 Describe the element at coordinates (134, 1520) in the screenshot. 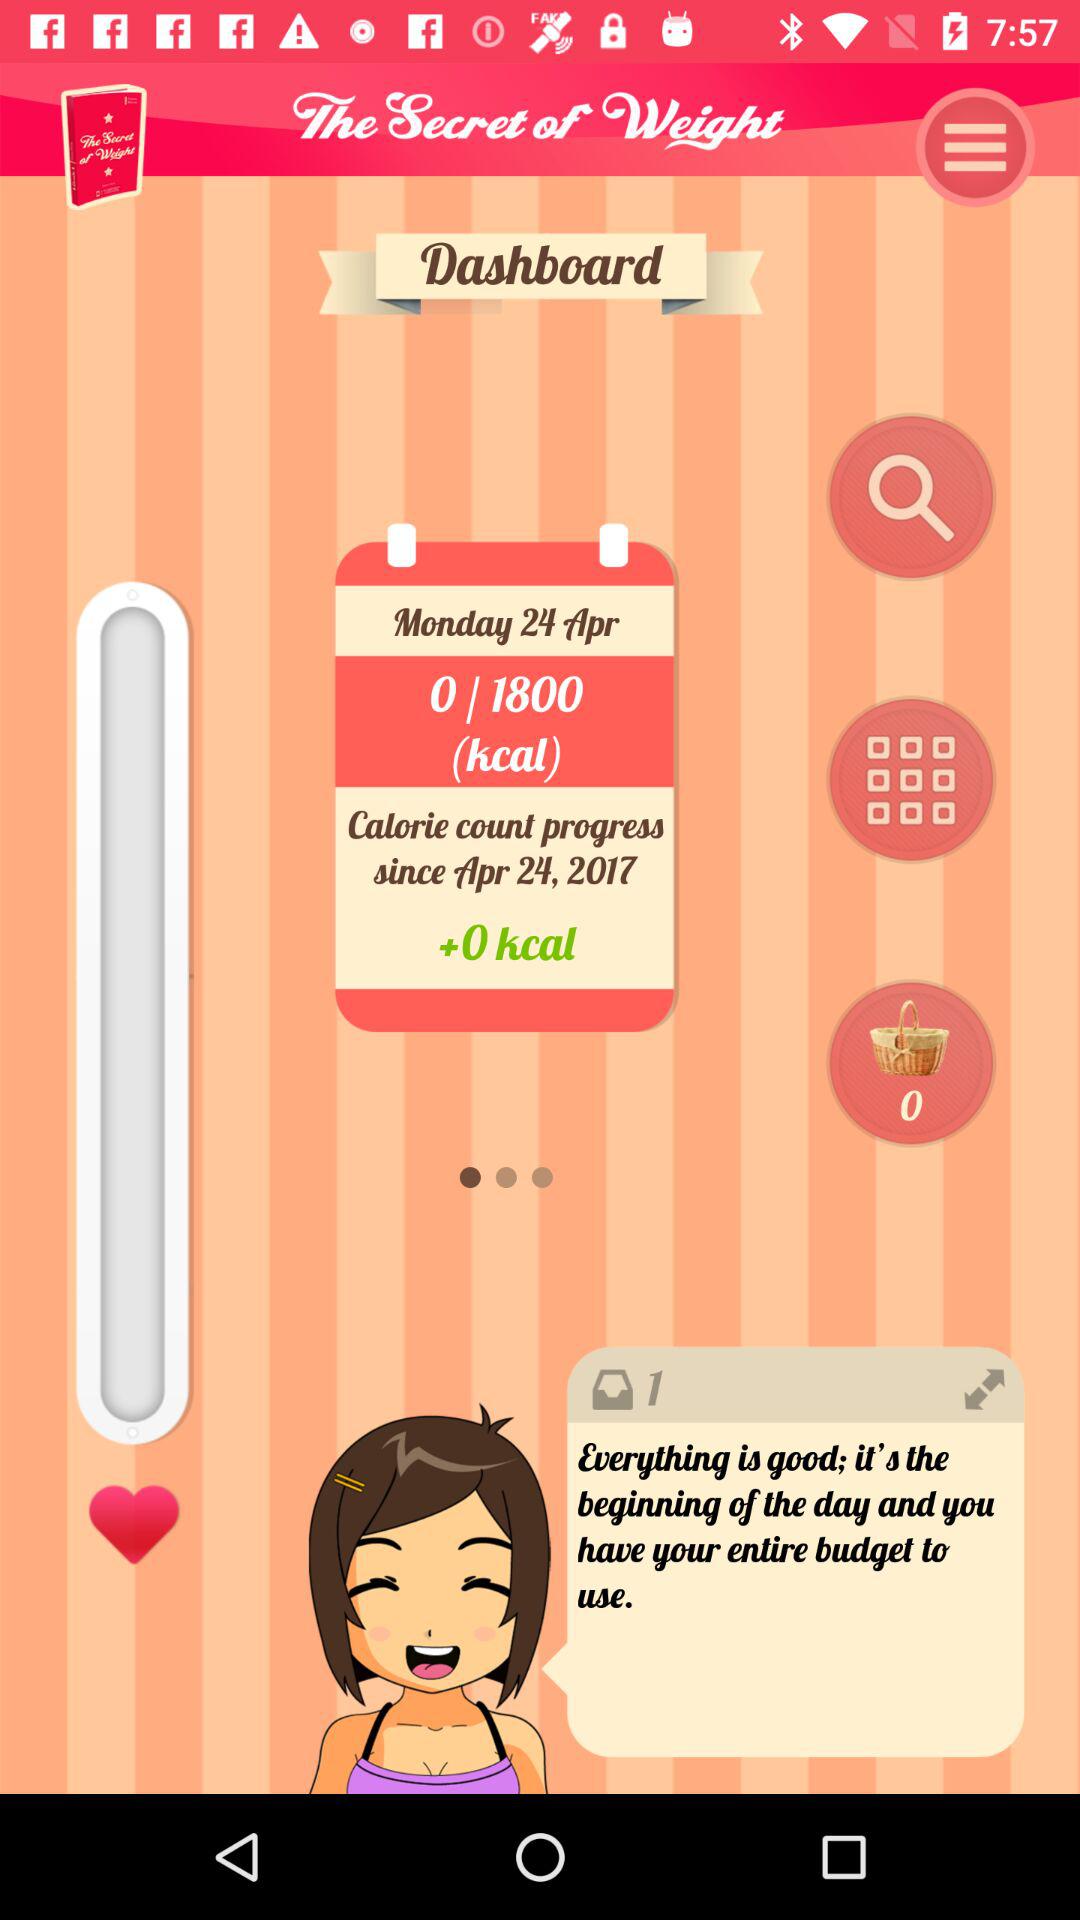

I see `choose the item at the bottom left corner` at that location.